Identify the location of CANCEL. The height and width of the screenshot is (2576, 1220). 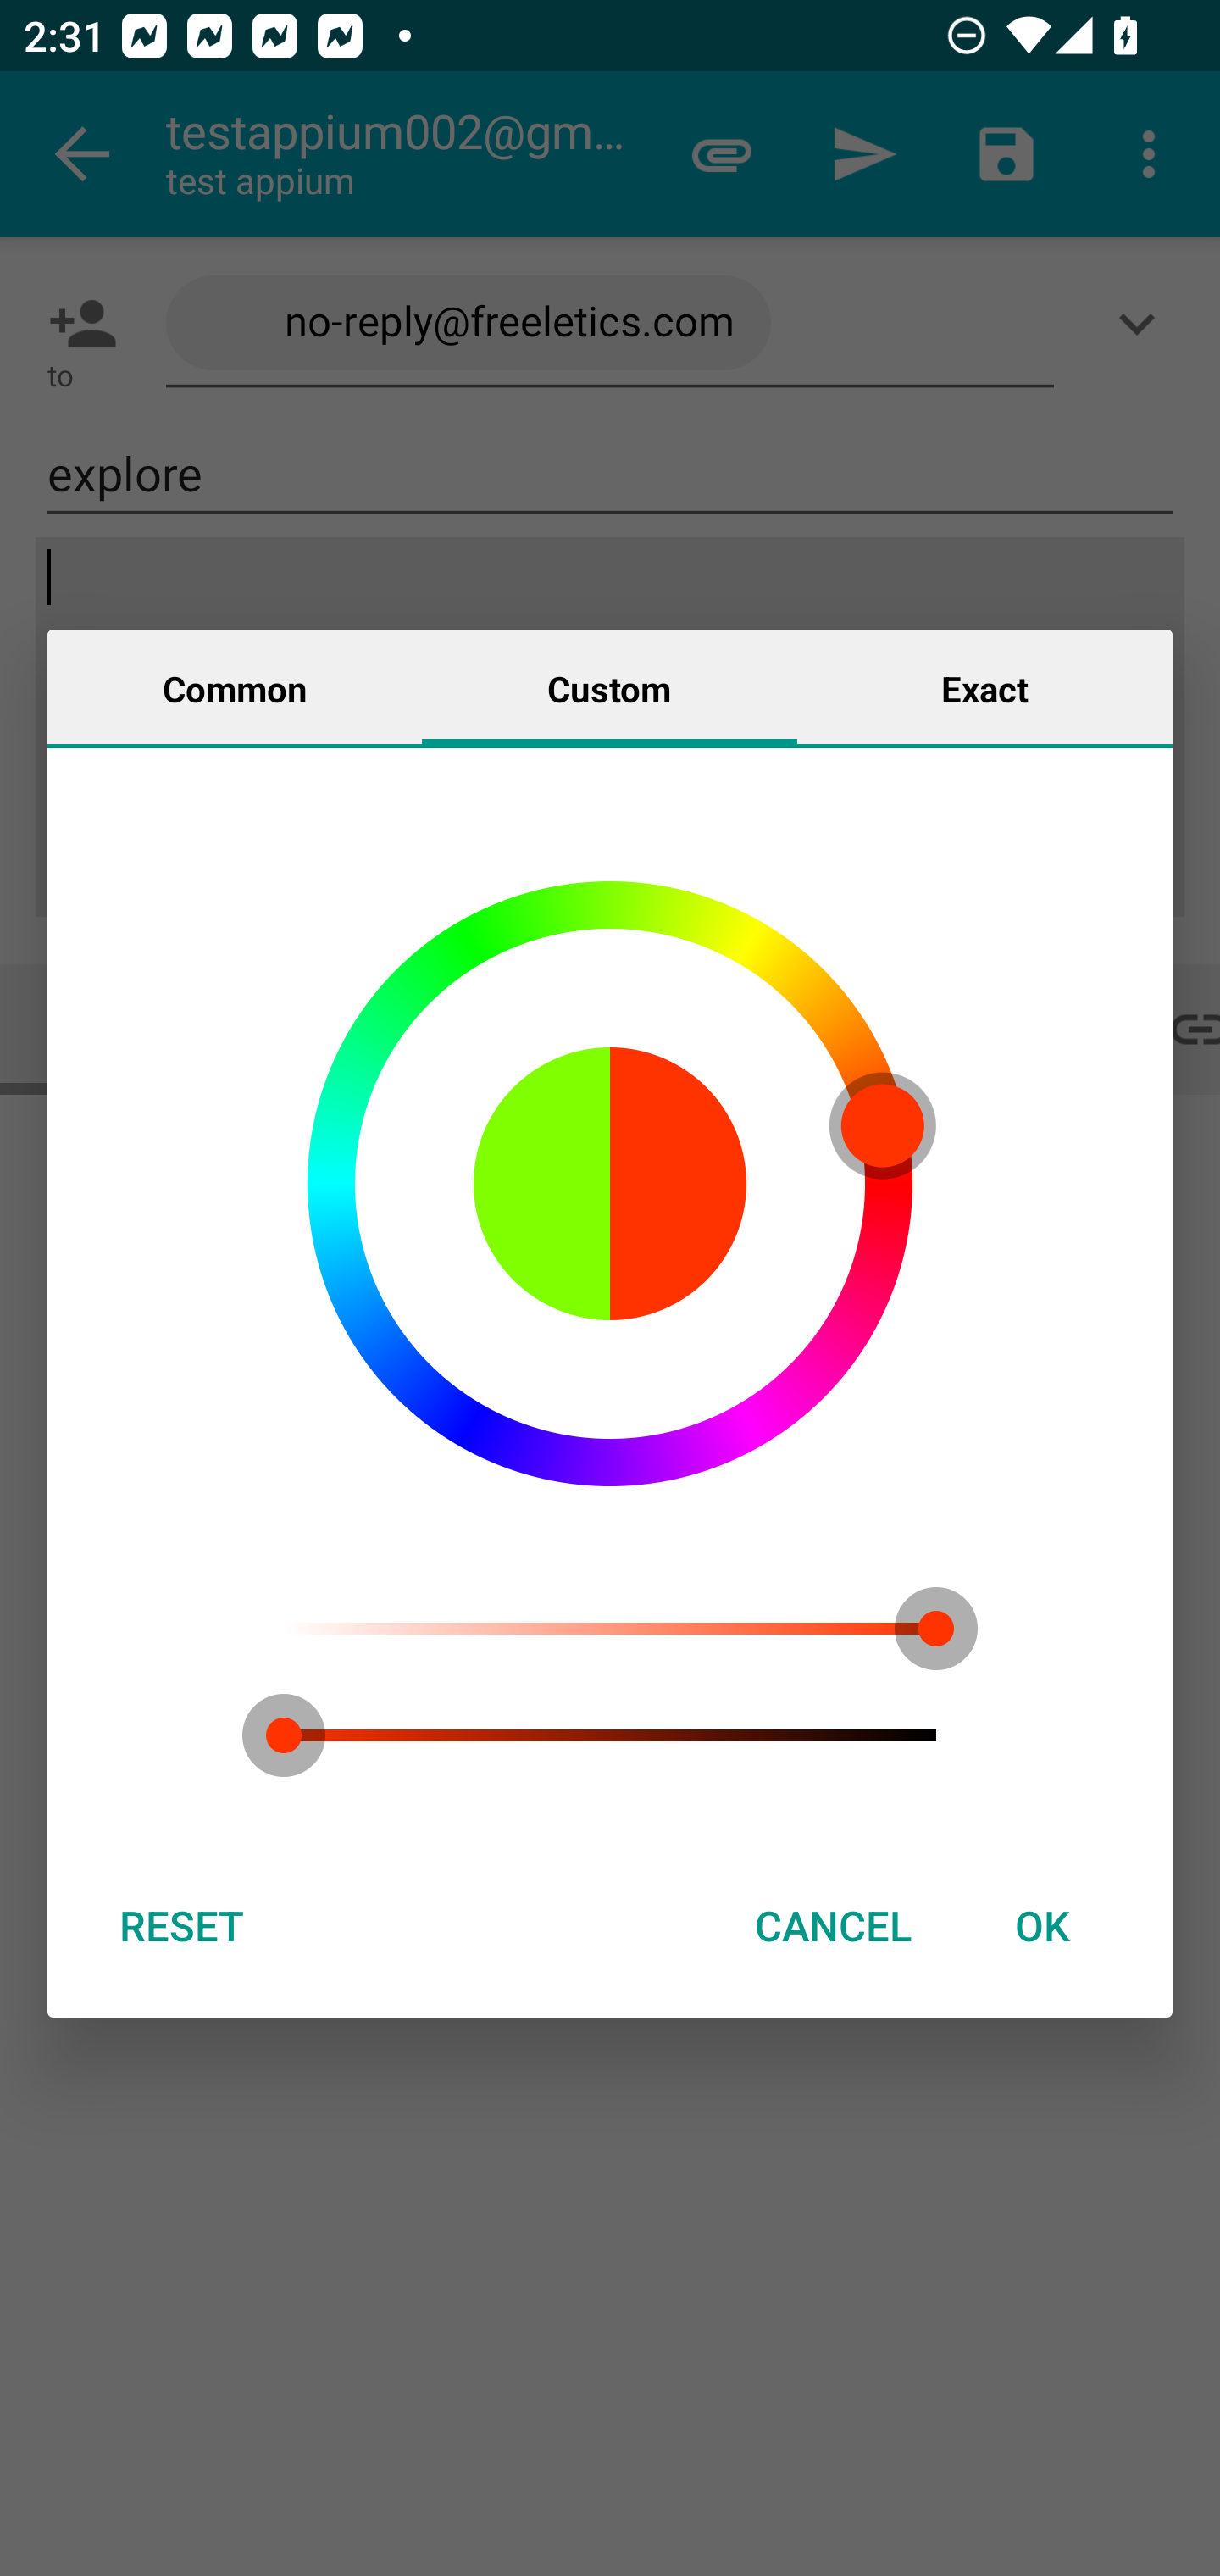
(833, 1925).